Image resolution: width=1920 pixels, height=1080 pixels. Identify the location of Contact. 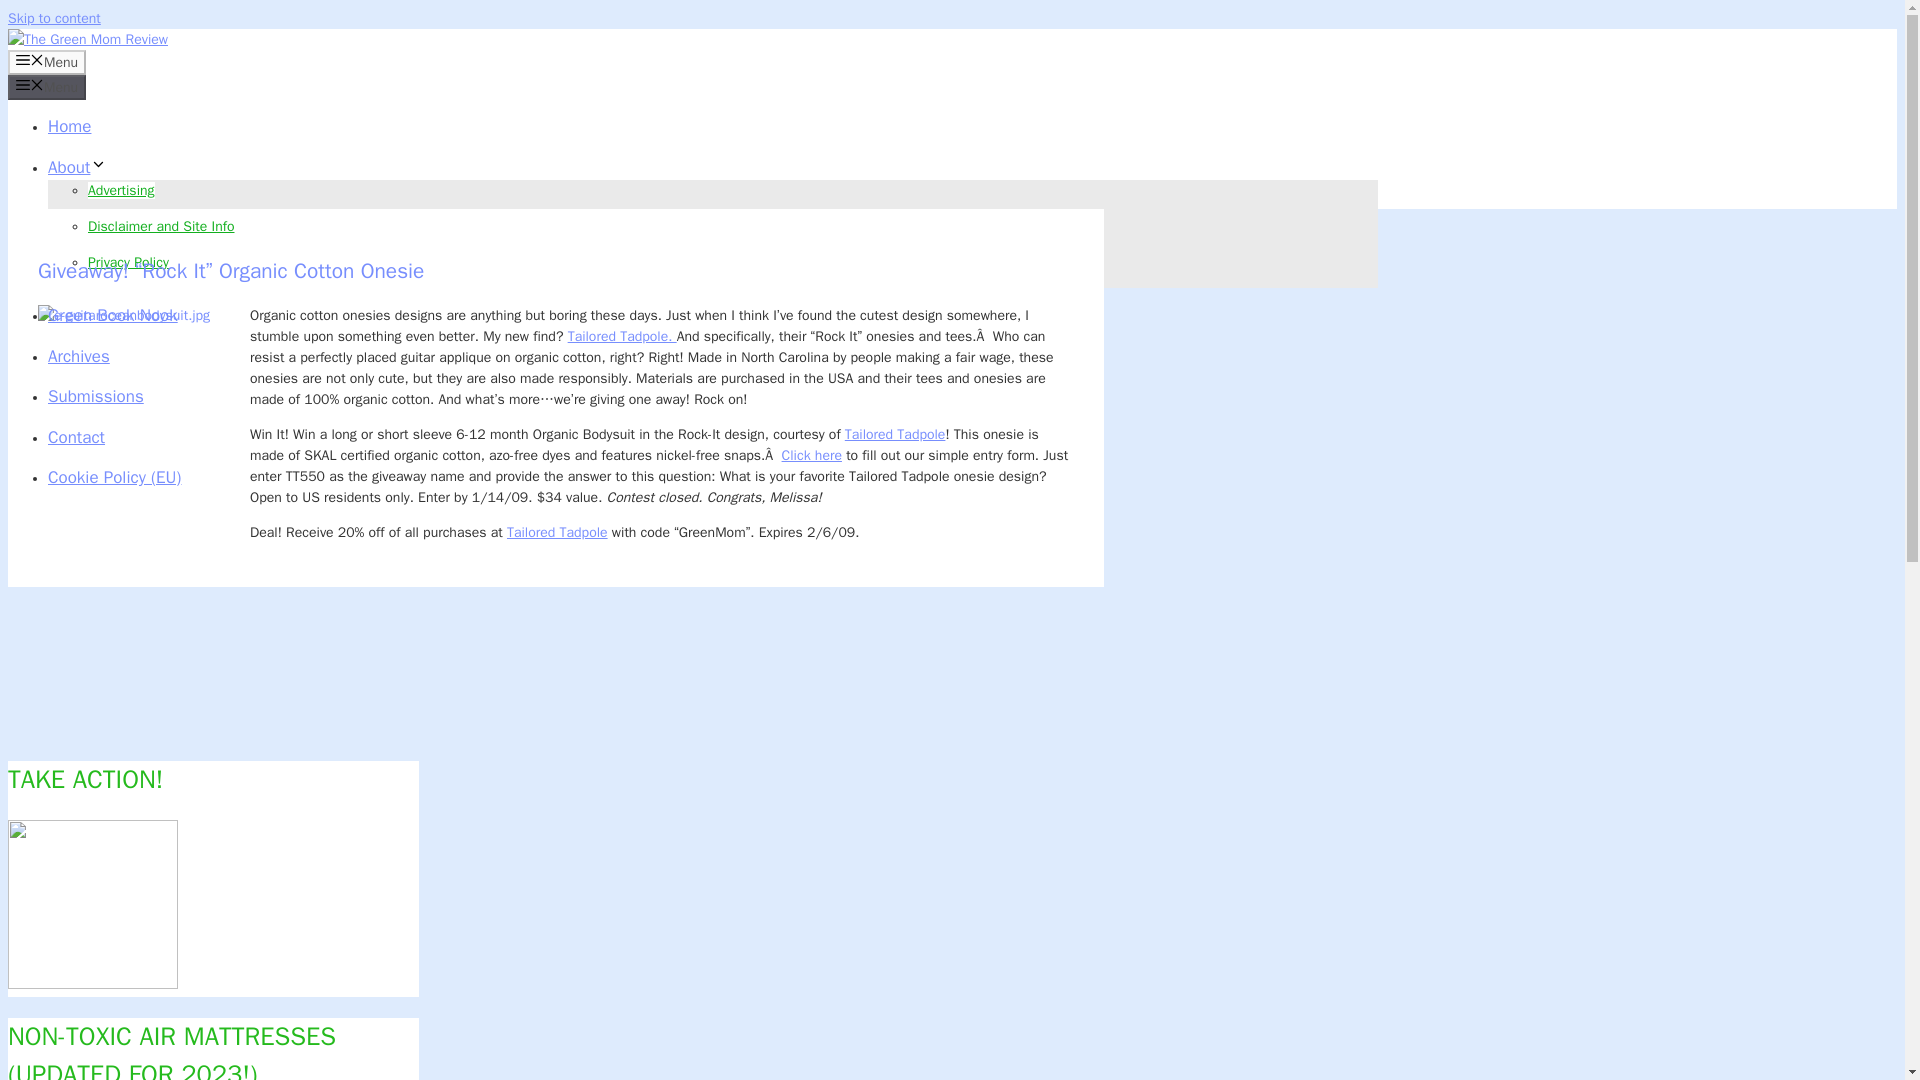
(76, 436).